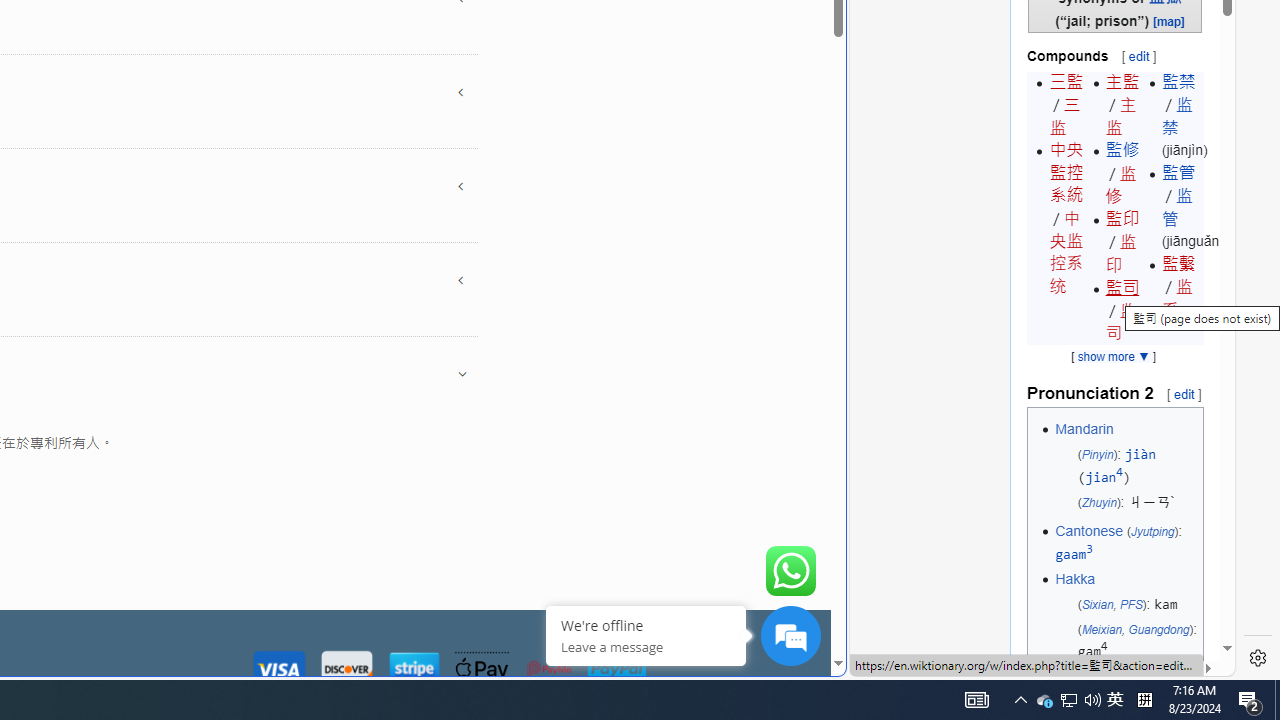 The image size is (1280, 720). Describe the element at coordinates (687, 223) in the screenshot. I see `MSN` at that location.